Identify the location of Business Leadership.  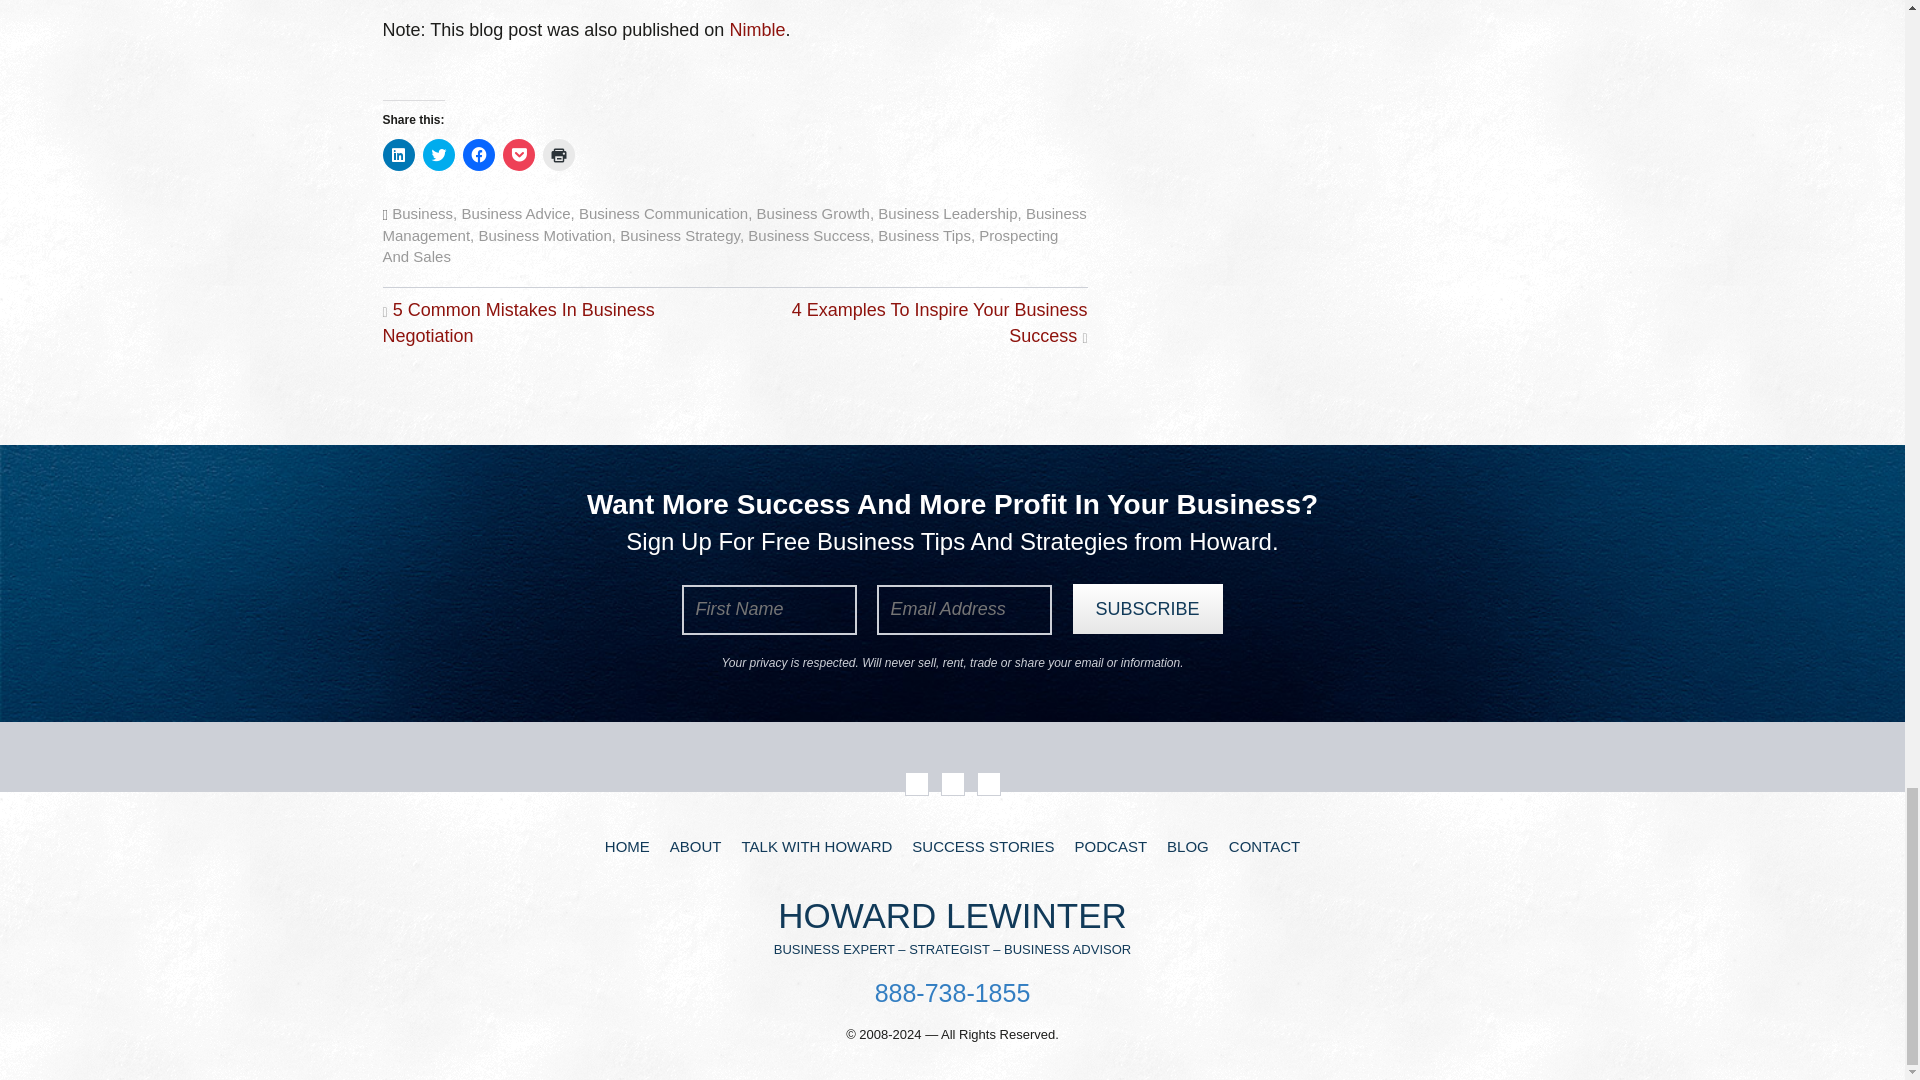
(947, 214).